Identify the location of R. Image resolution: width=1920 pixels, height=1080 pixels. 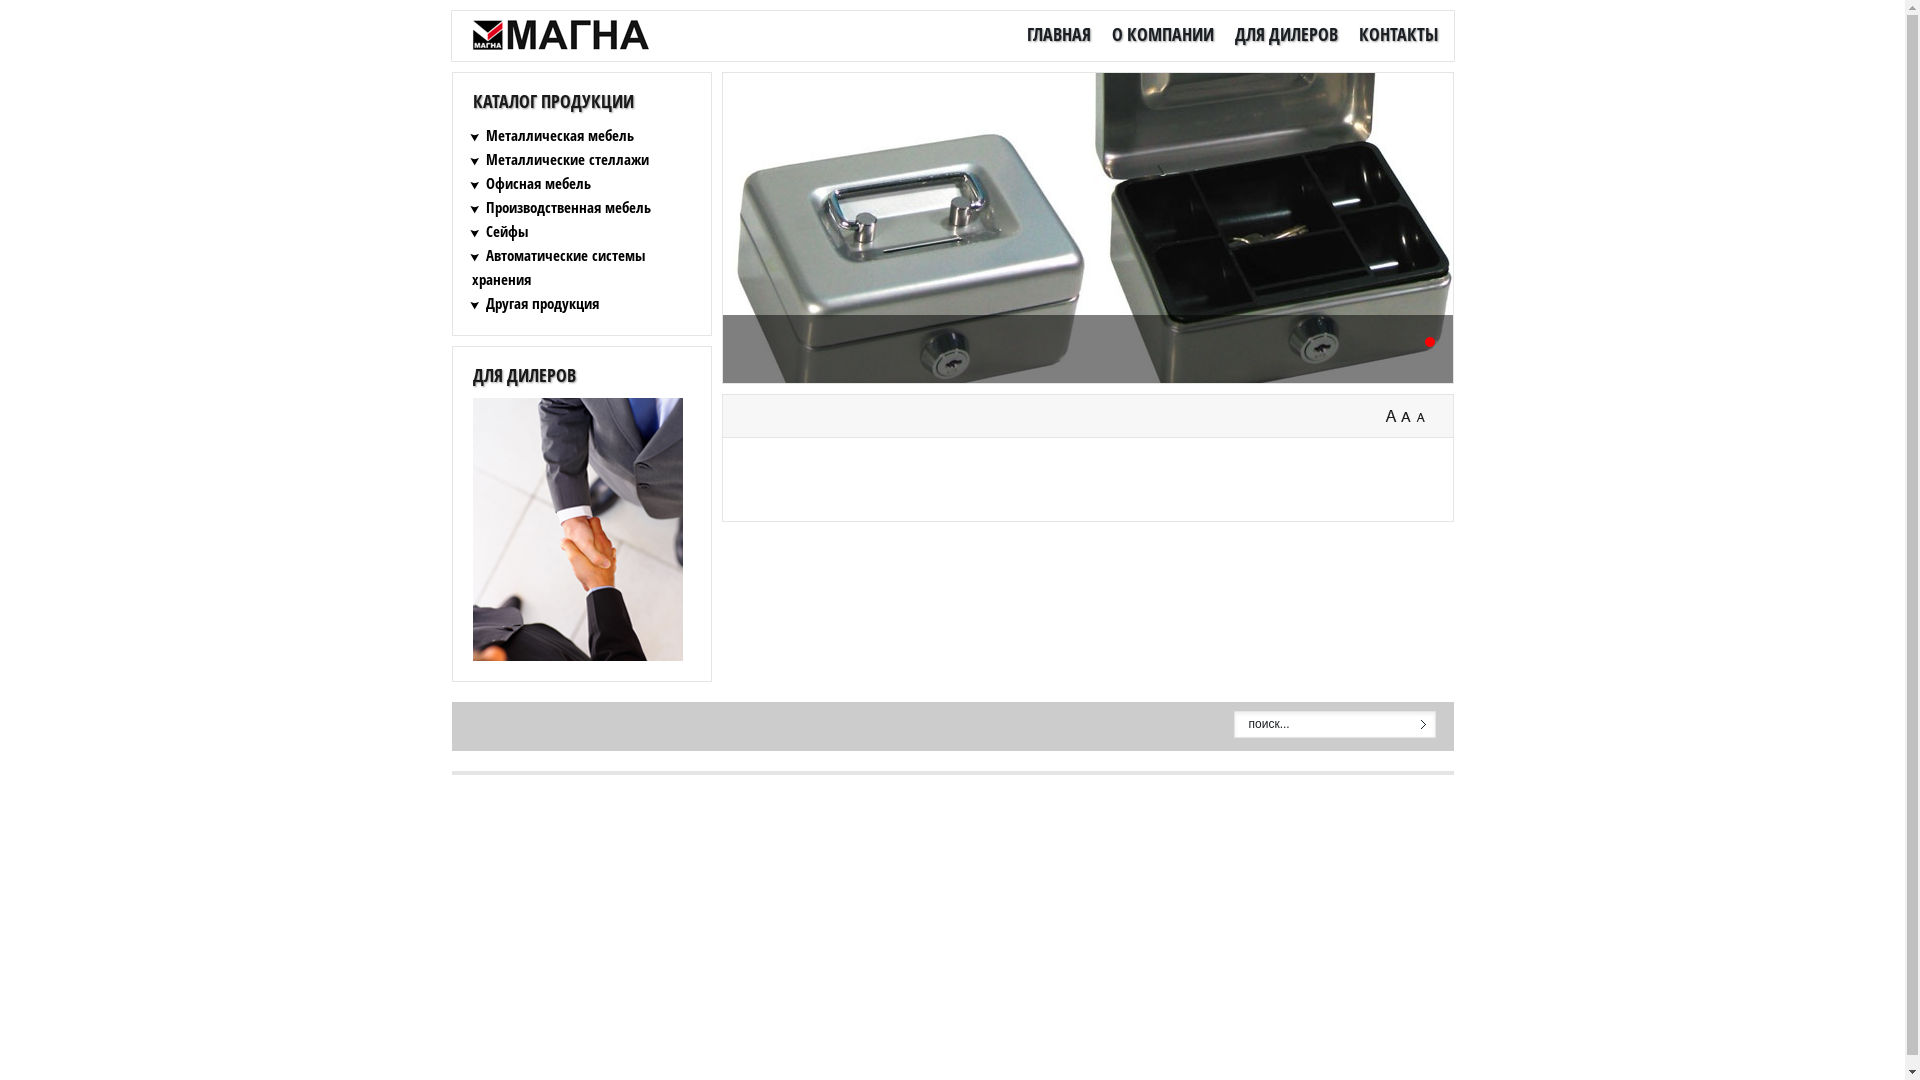
(1408, 417).